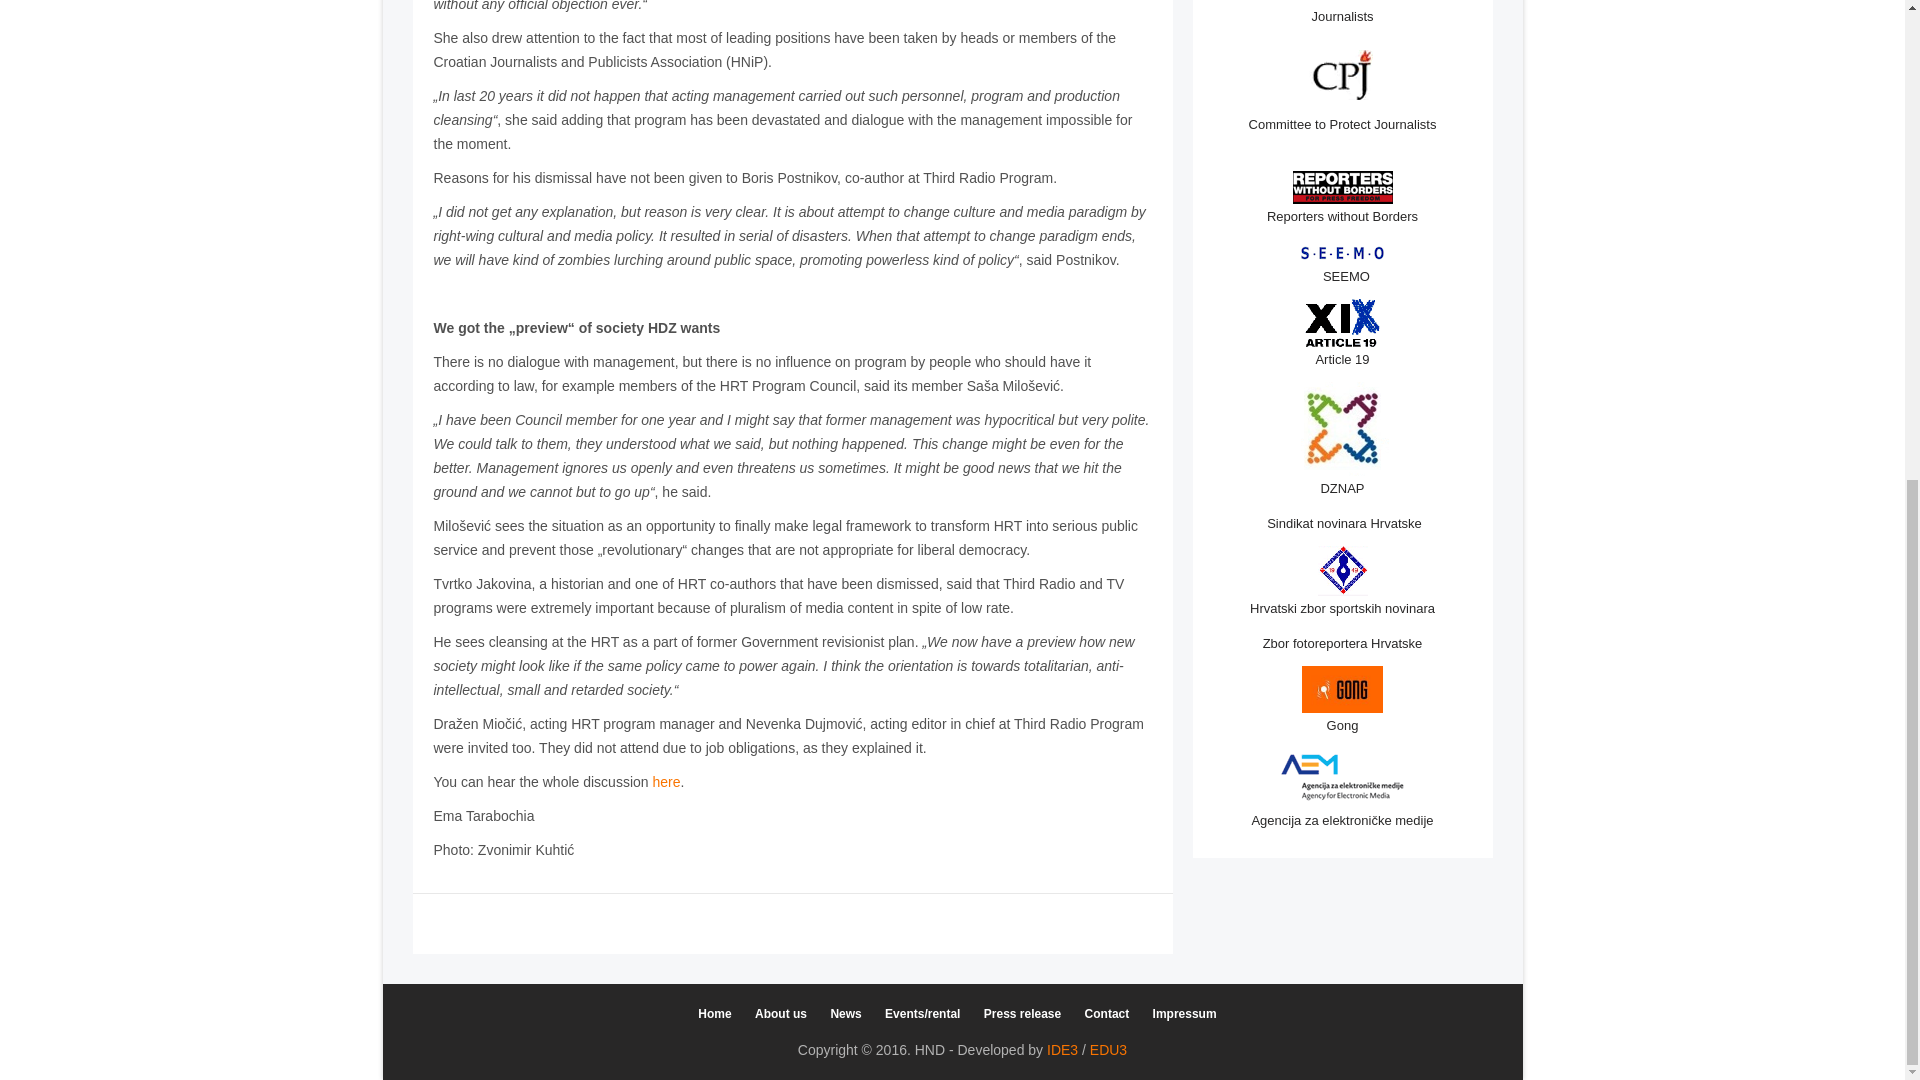  What do you see at coordinates (1342, 16) in the screenshot?
I see `Journalists` at bounding box center [1342, 16].